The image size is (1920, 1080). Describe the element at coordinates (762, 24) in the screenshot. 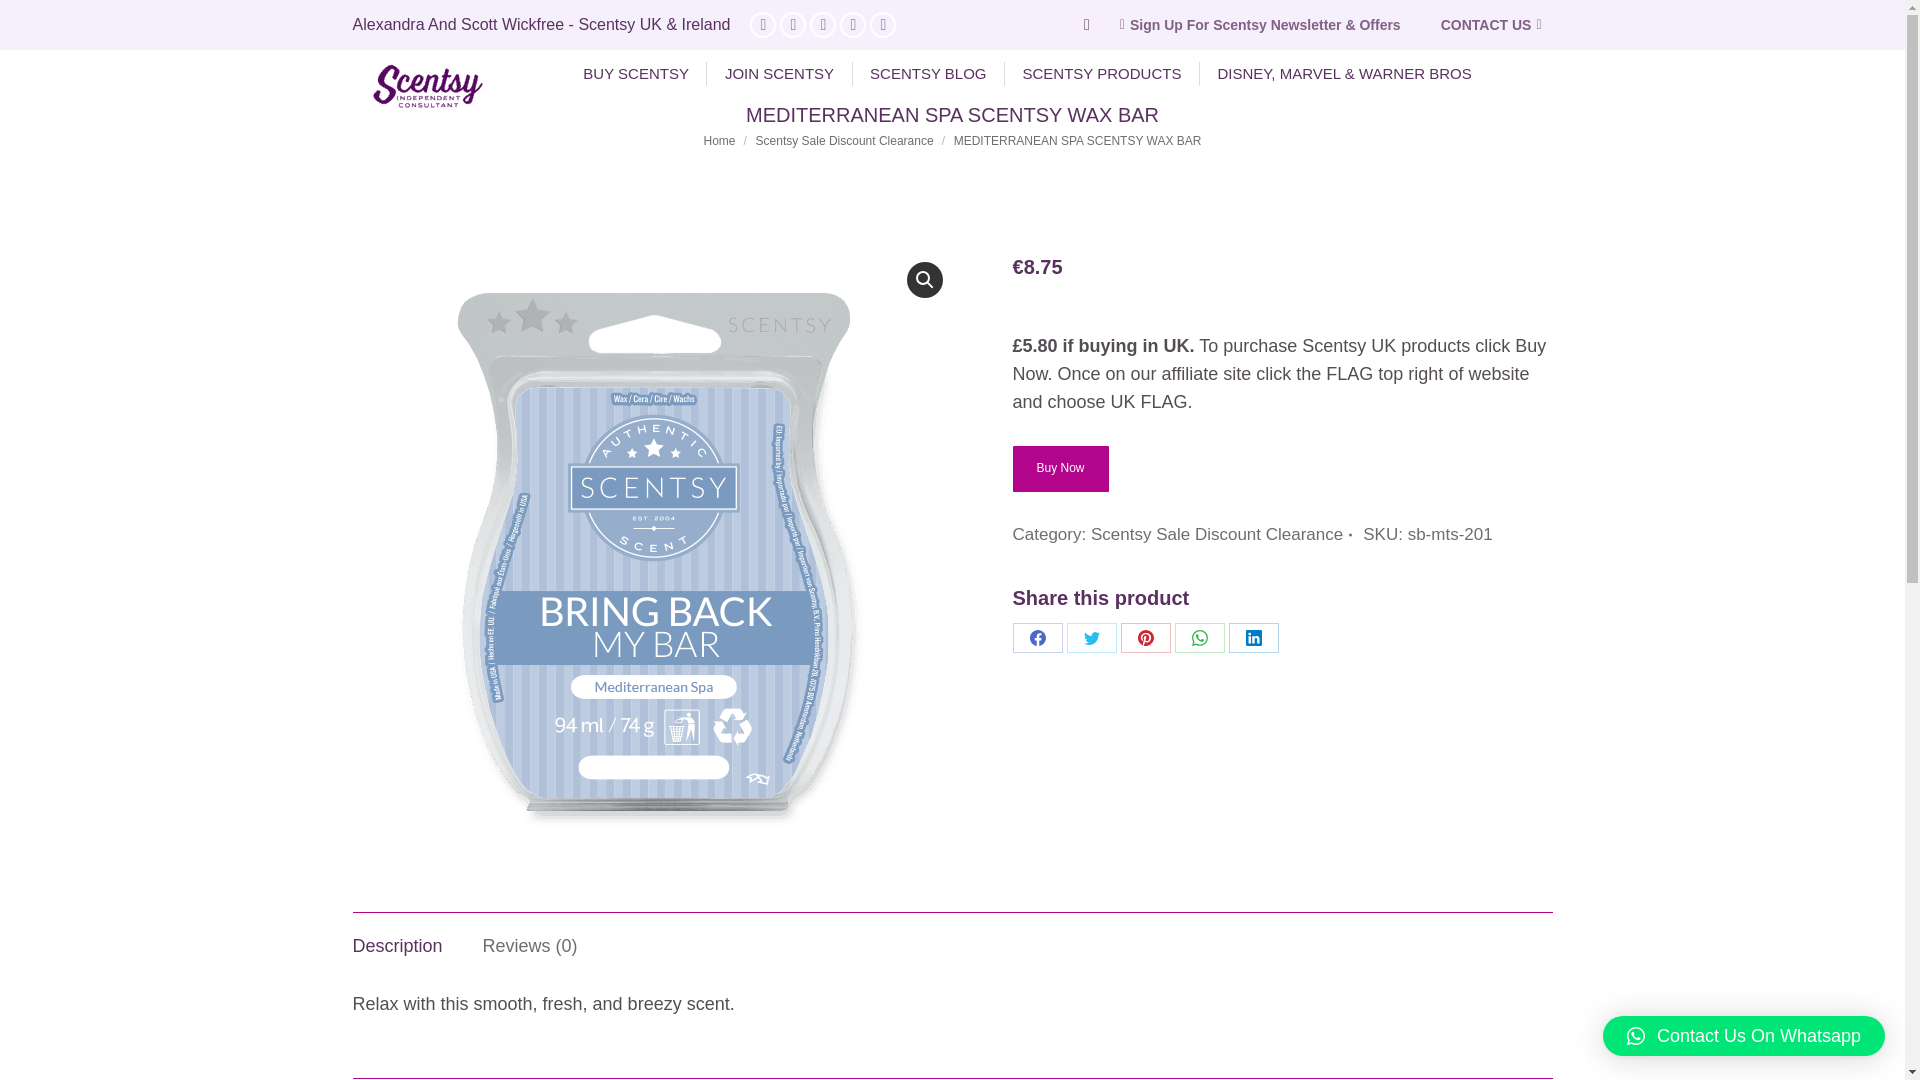

I see `Facebook page opens in new window` at that location.